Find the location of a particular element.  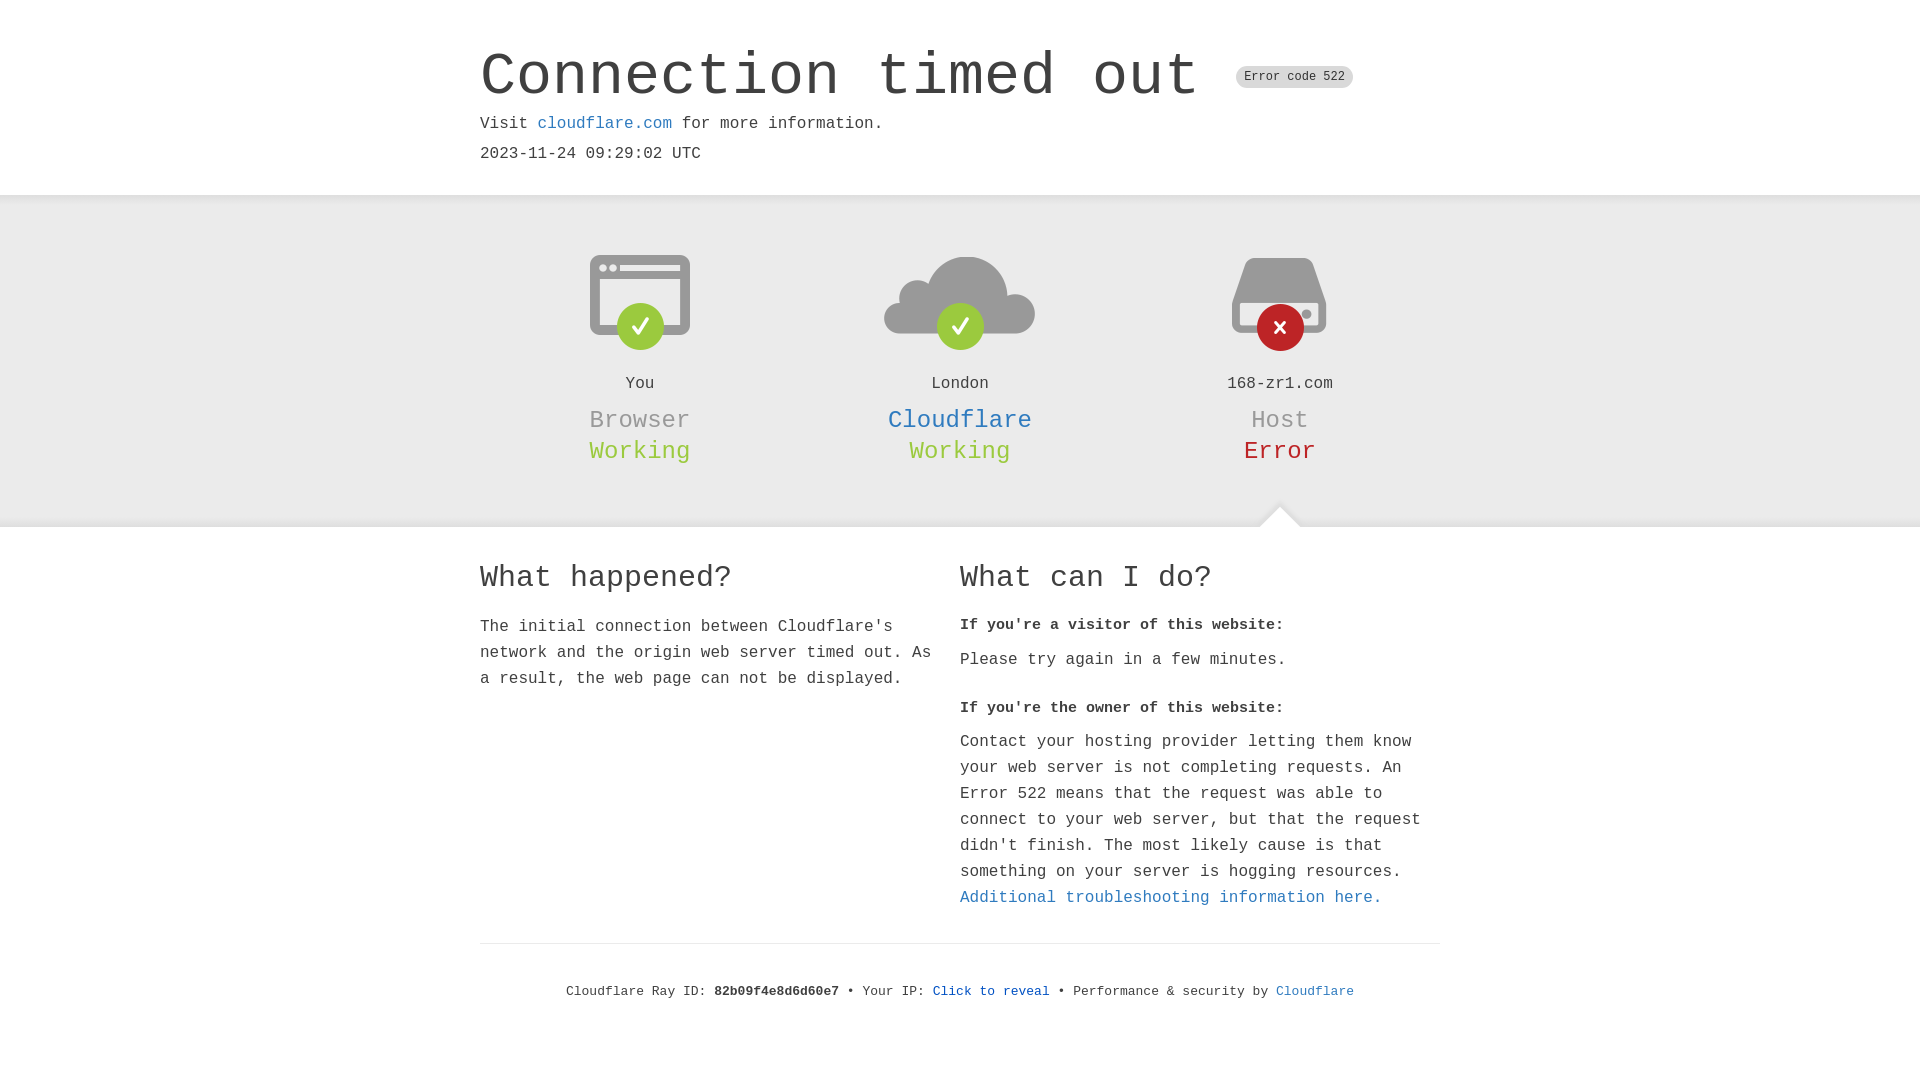

Additional troubleshooting information here. is located at coordinates (1171, 898).